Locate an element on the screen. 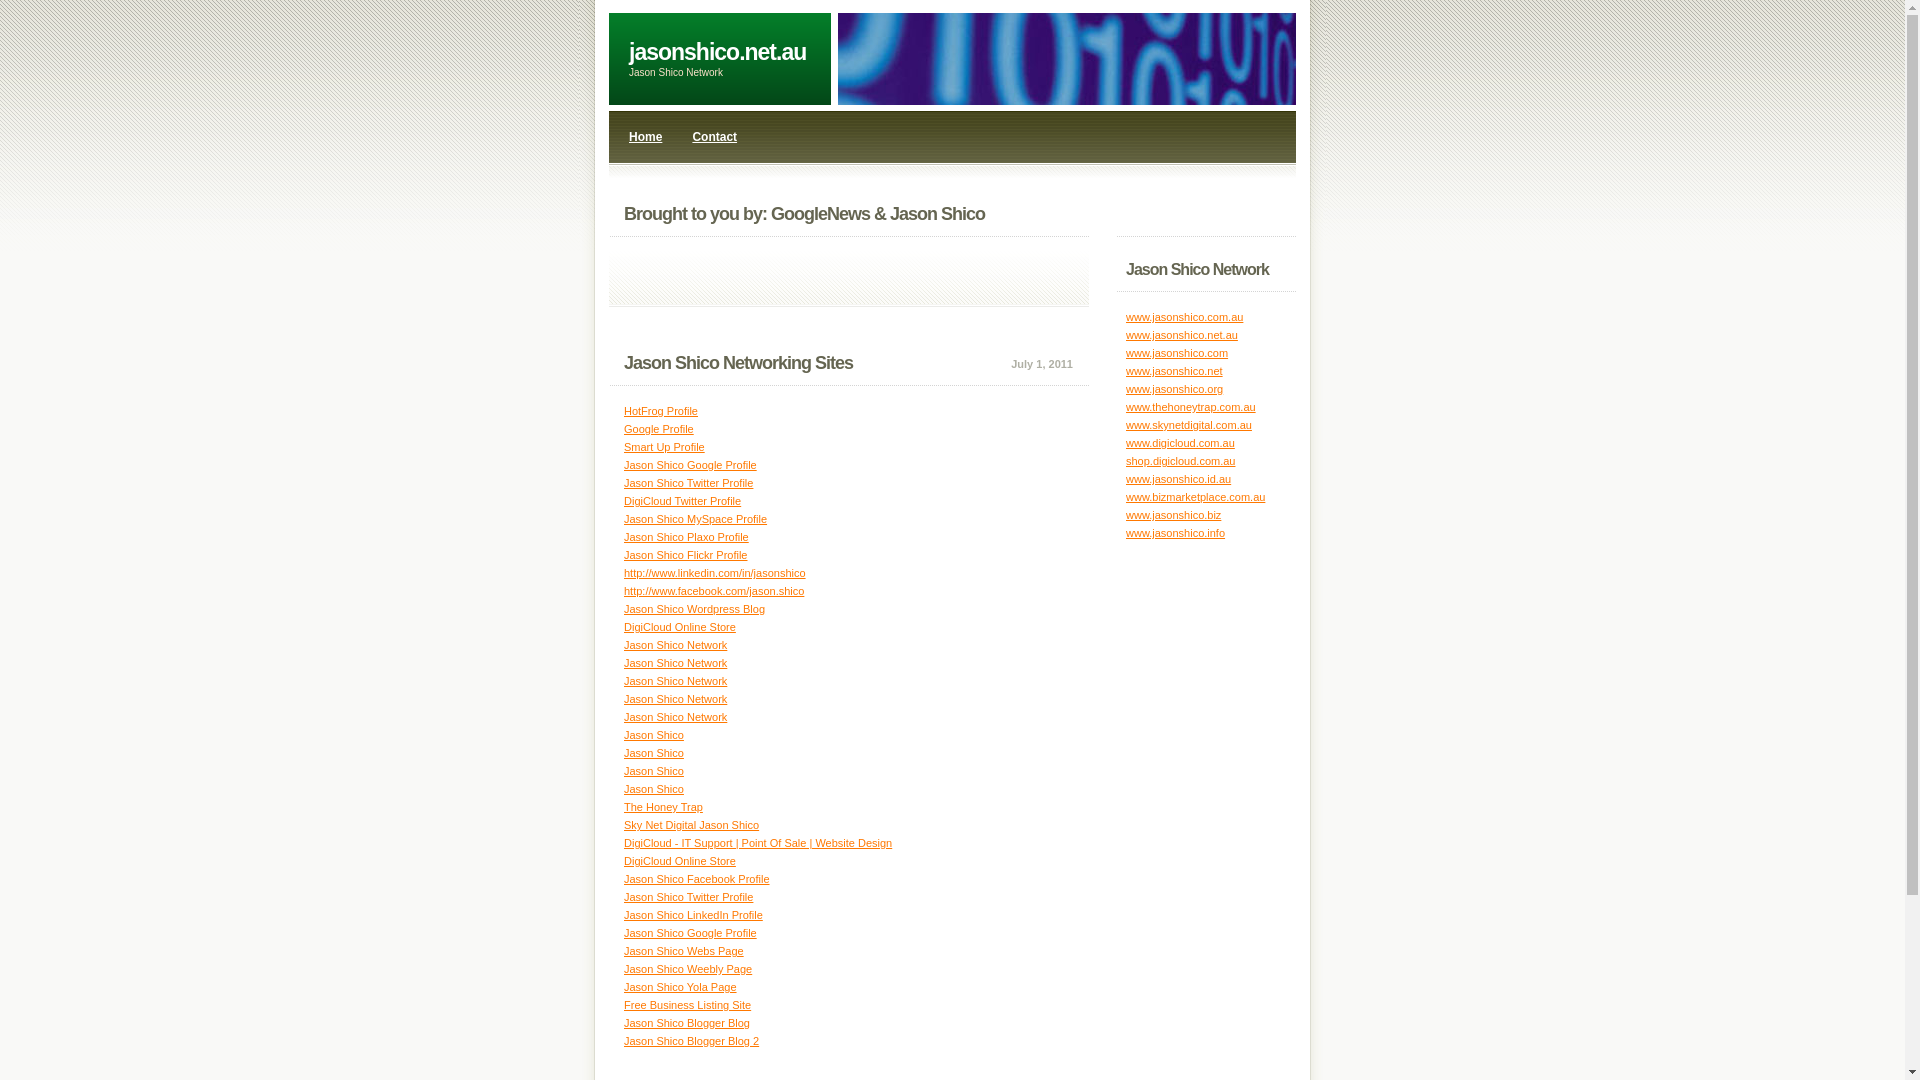 The width and height of the screenshot is (1920, 1080). Jason Shico Weebly Page is located at coordinates (688, 969).